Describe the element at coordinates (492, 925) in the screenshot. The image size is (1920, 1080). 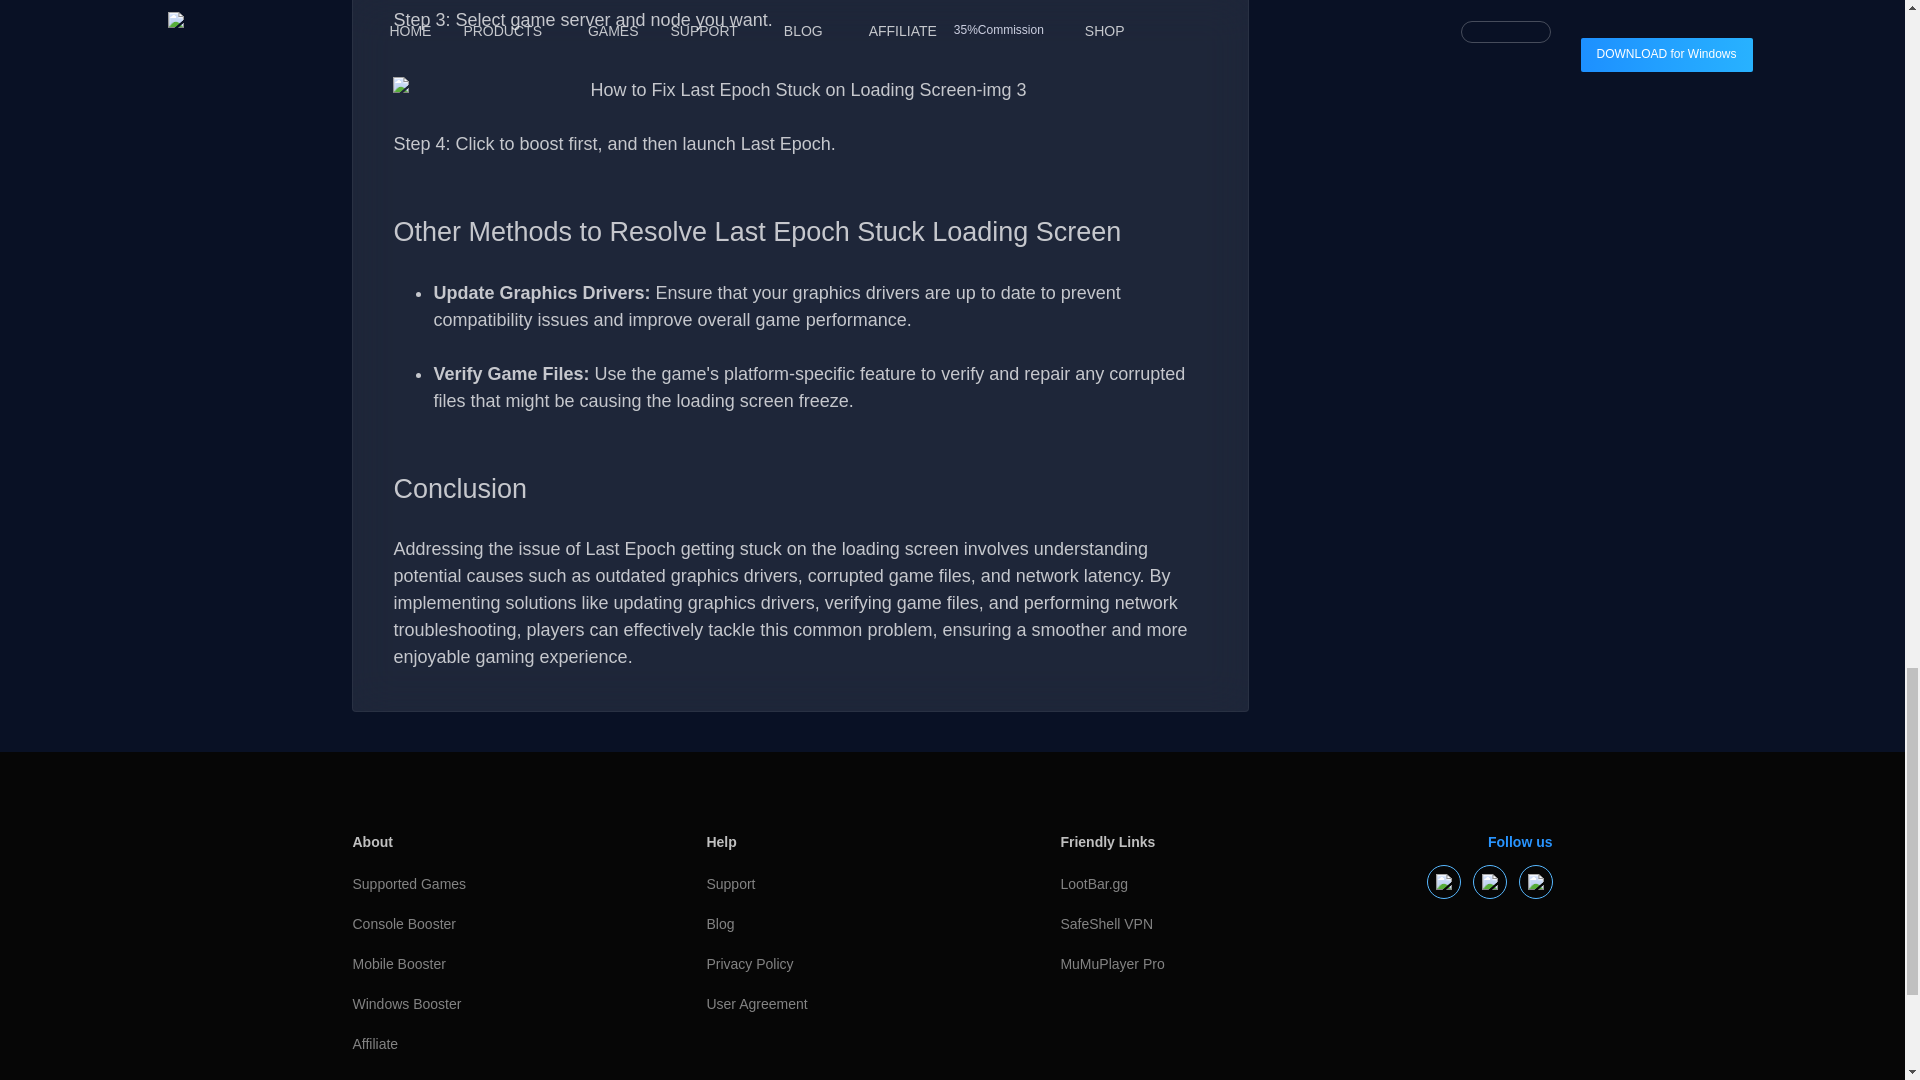
I see `Console Booster` at that location.